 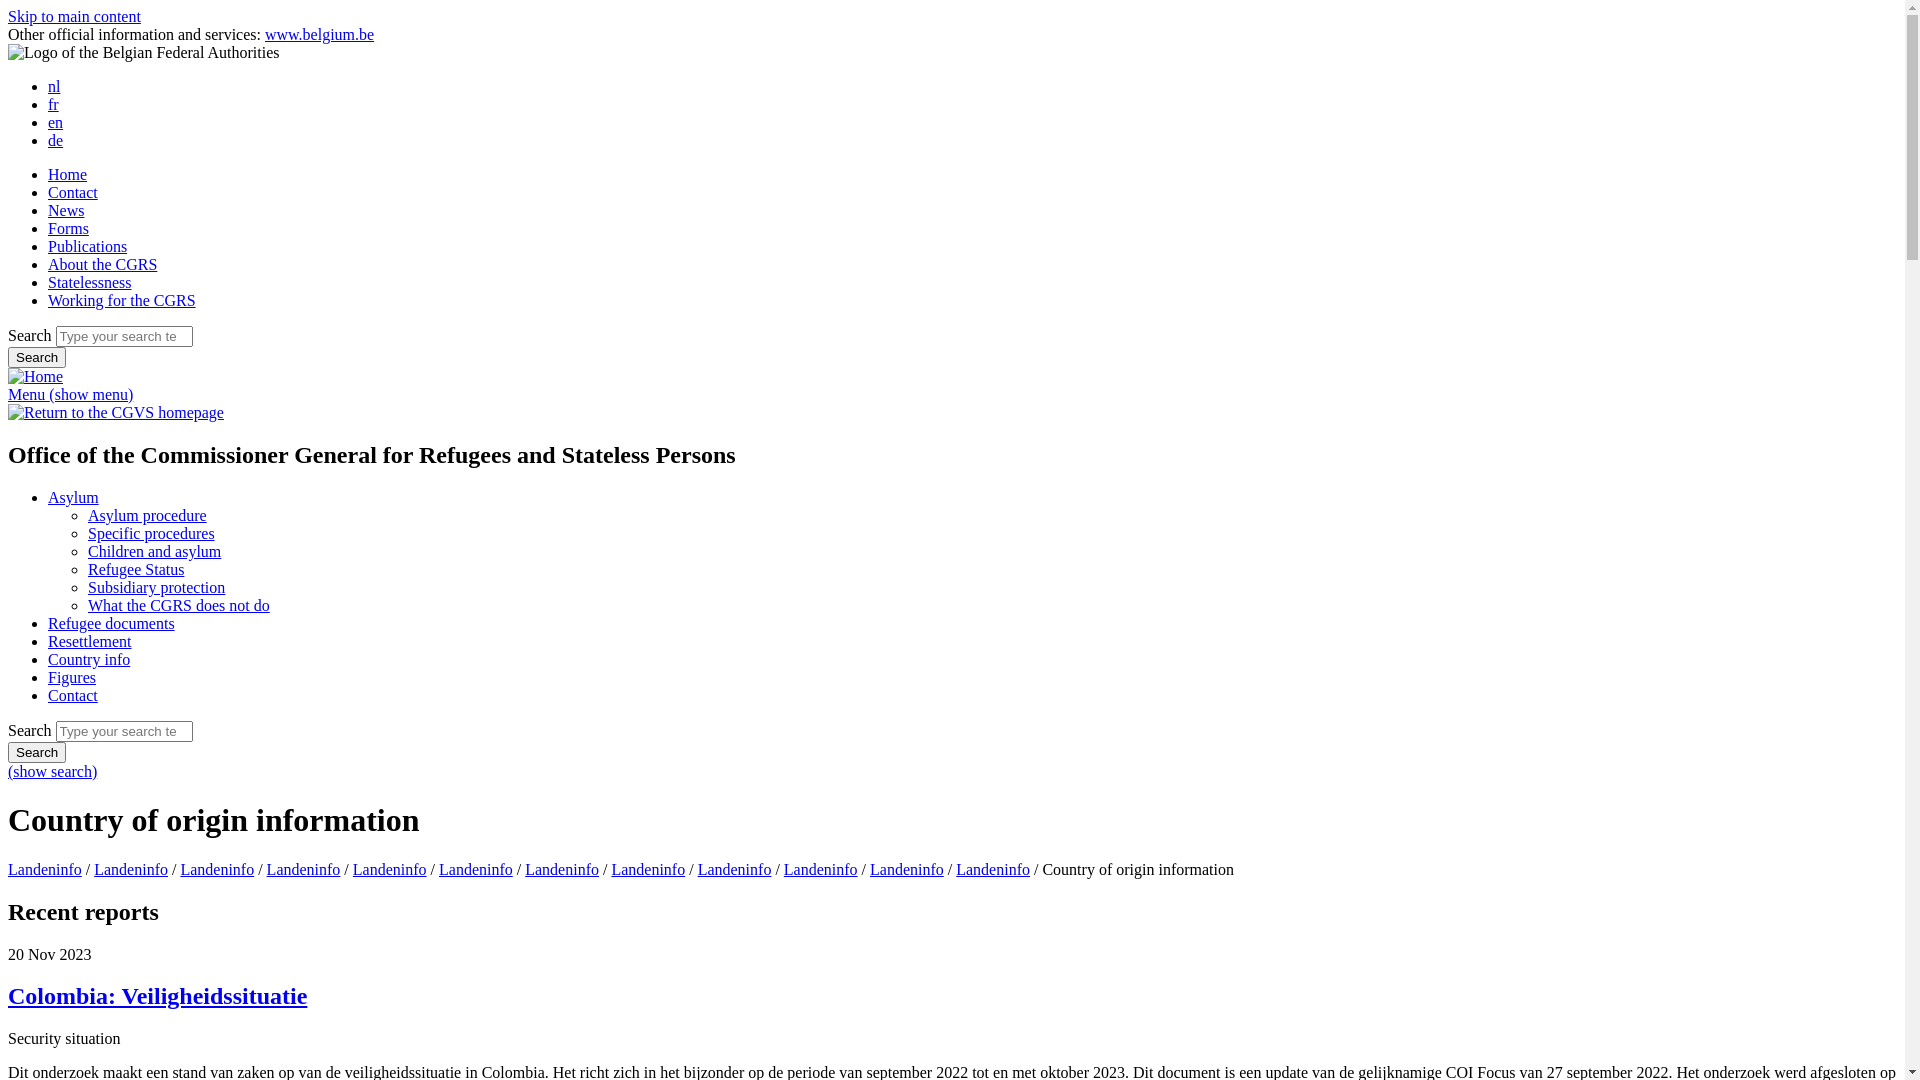 What do you see at coordinates (90, 642) in the screenshot?
I see `Resettlement` at bounding box center [90, 642].